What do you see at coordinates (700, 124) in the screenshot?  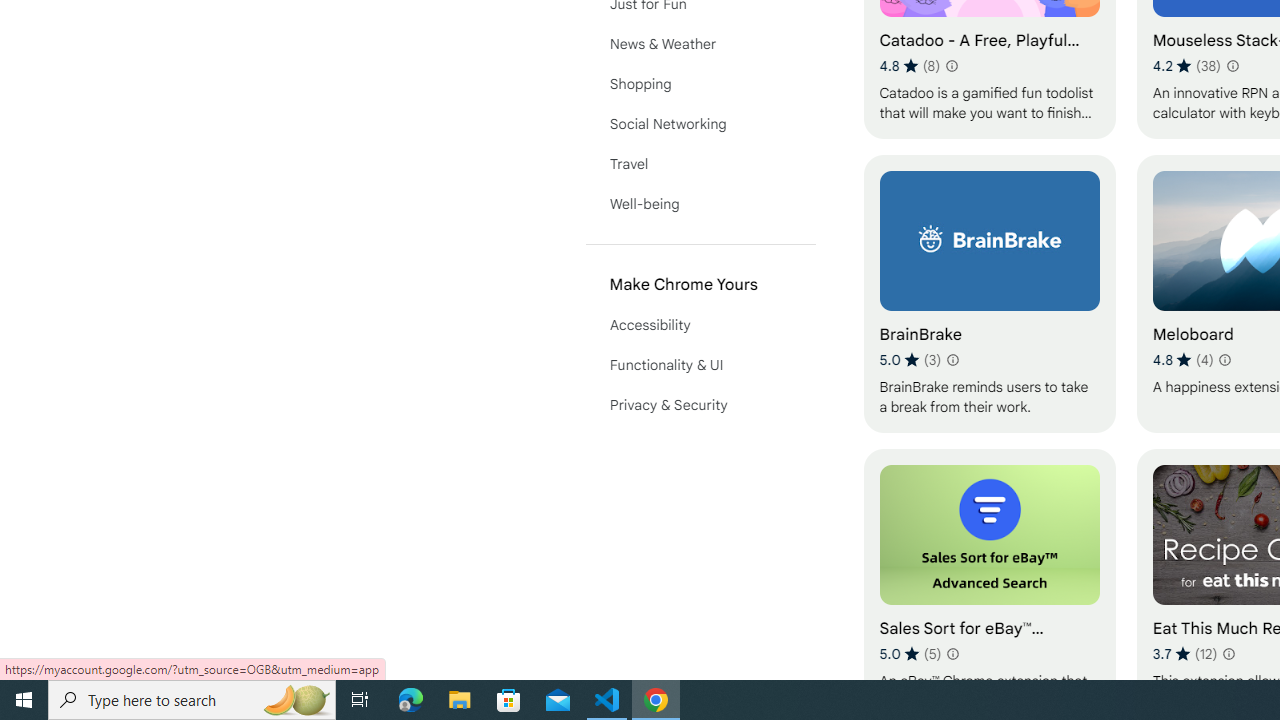 I see `Social Networking` at bounding box center [700, 124].